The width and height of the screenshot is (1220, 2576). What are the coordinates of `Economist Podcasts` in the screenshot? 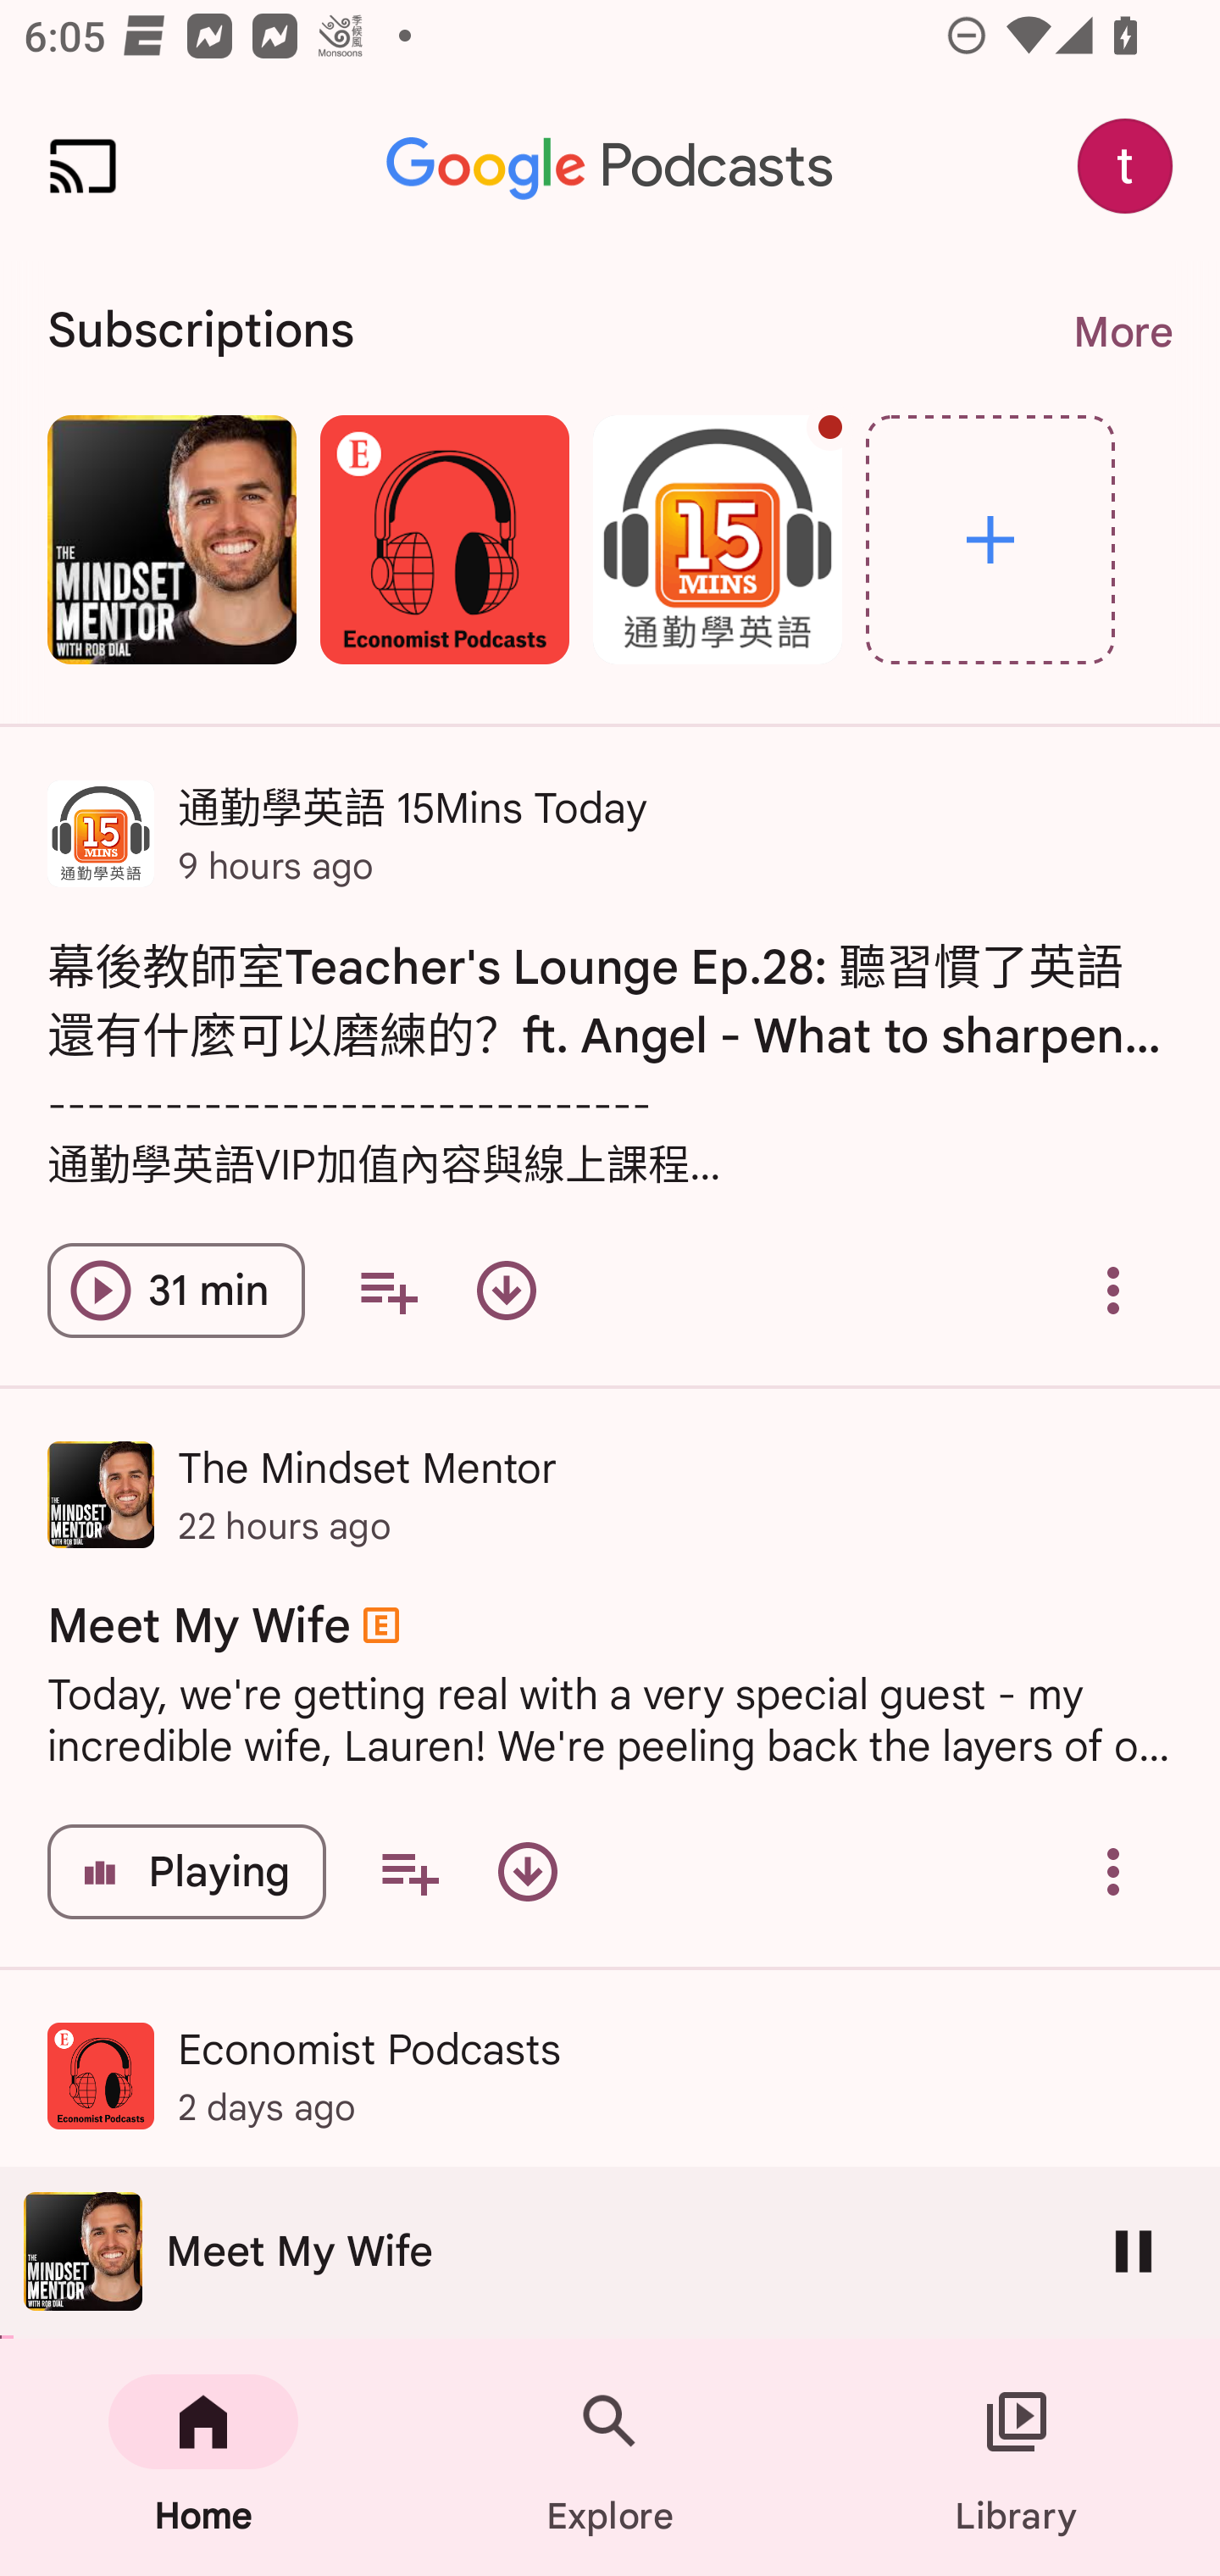 It's located at (444, 539).